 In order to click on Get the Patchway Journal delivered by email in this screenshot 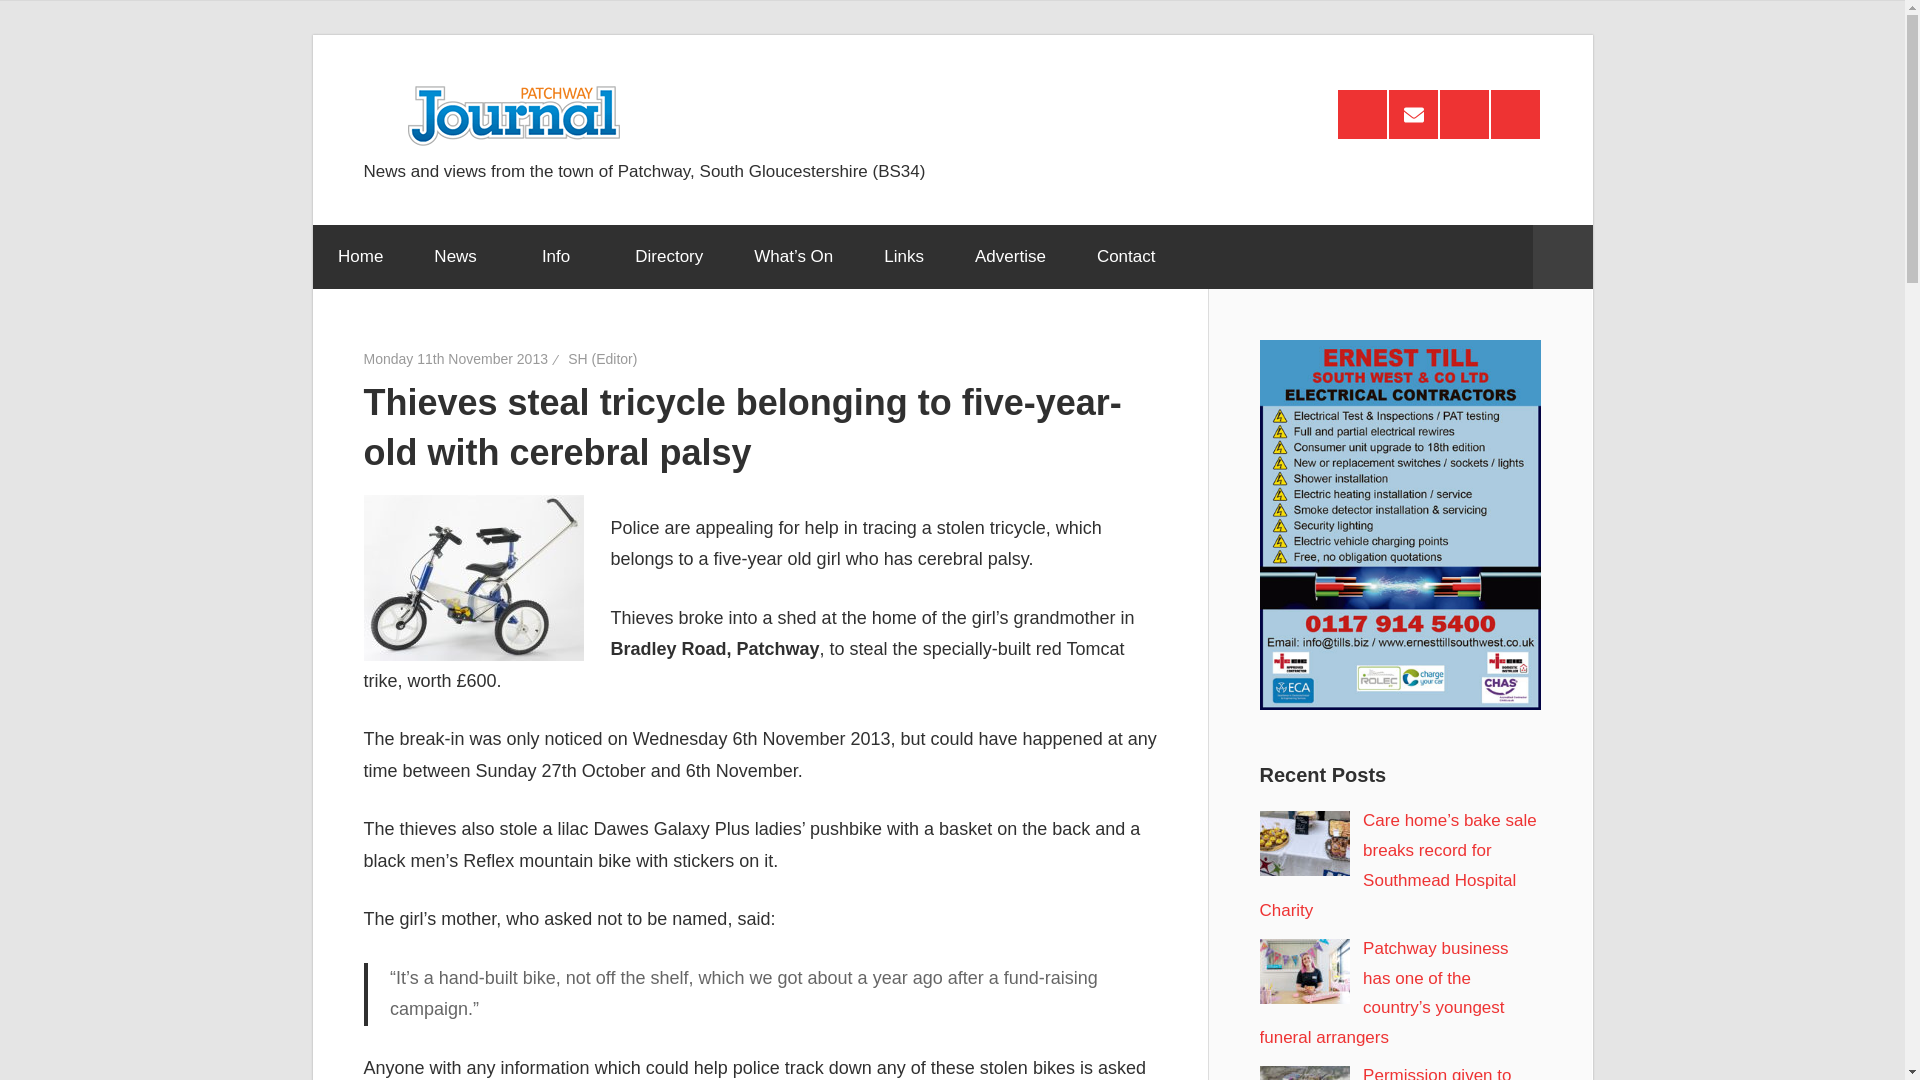, I will do `click(1413, 114)`.